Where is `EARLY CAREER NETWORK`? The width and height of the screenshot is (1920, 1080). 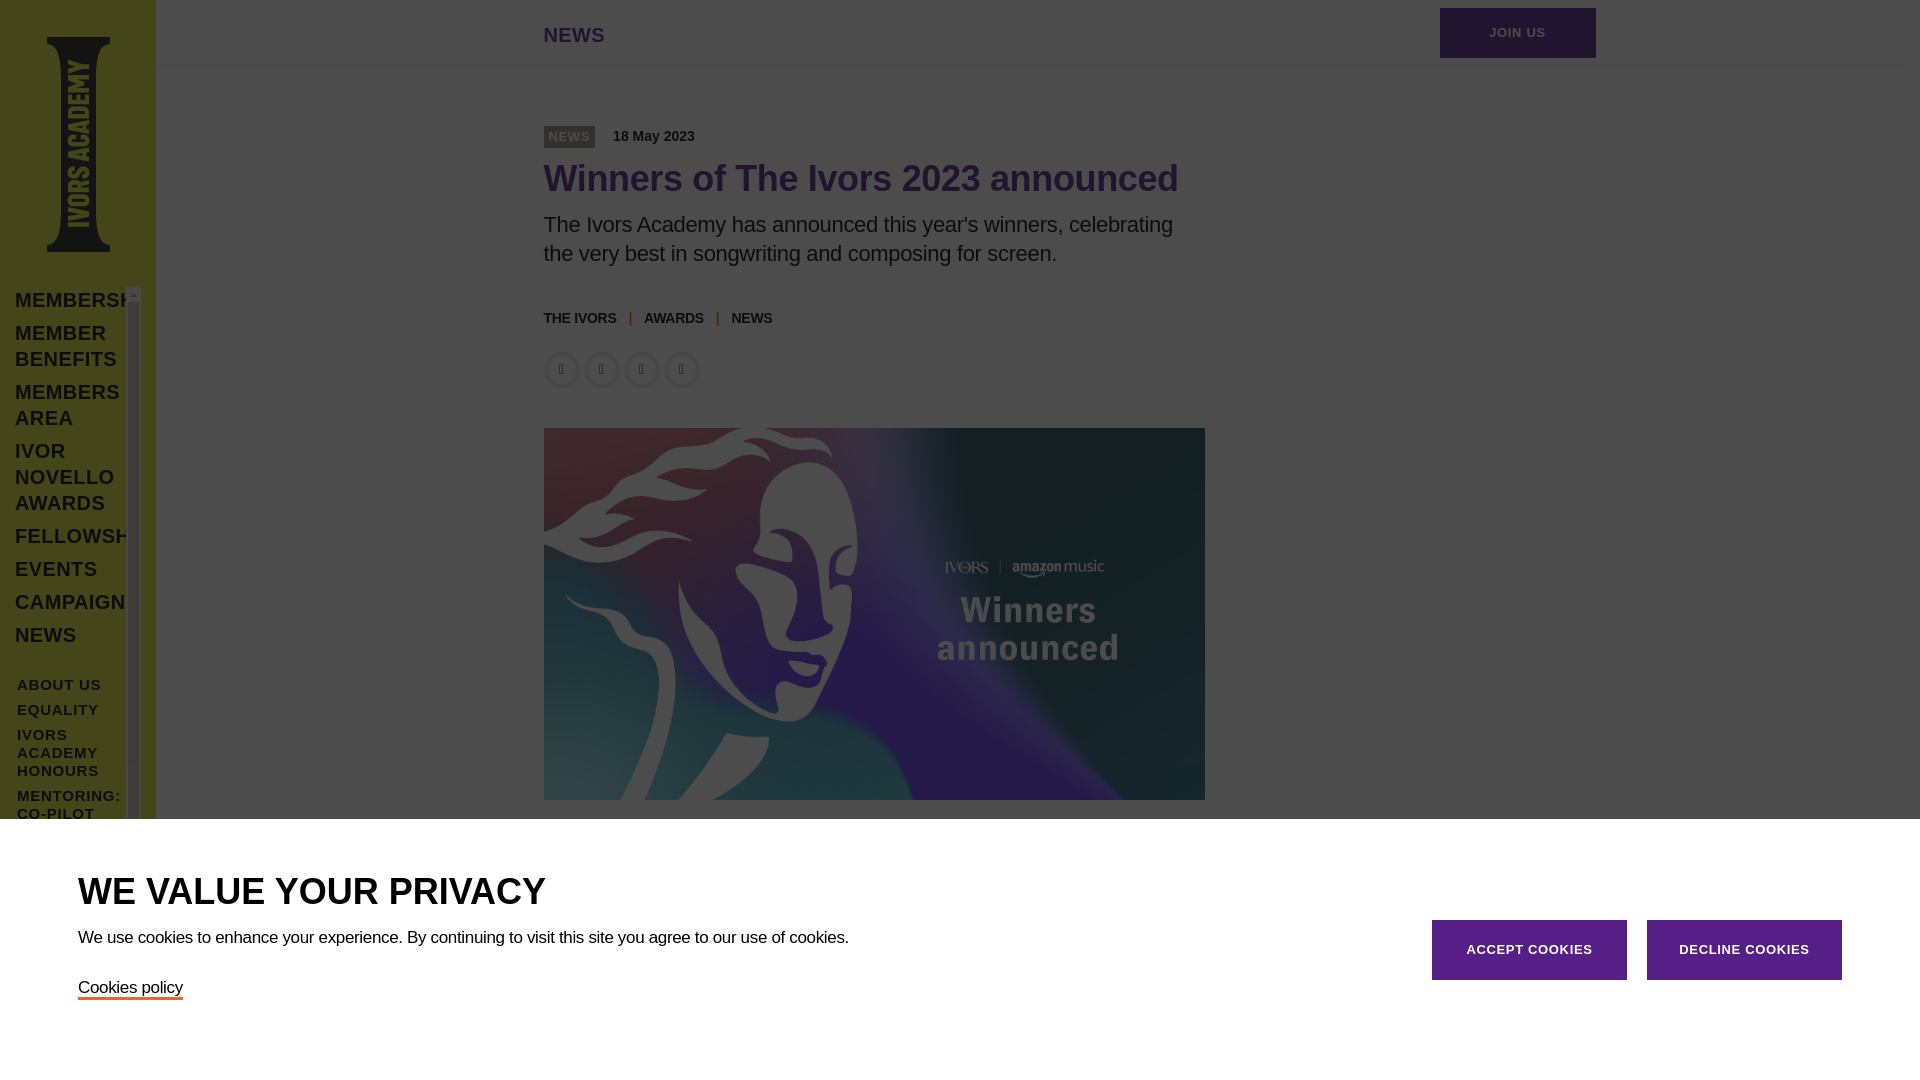
EARLY CAREER NETWORK is located at coordinates (58, 1046).